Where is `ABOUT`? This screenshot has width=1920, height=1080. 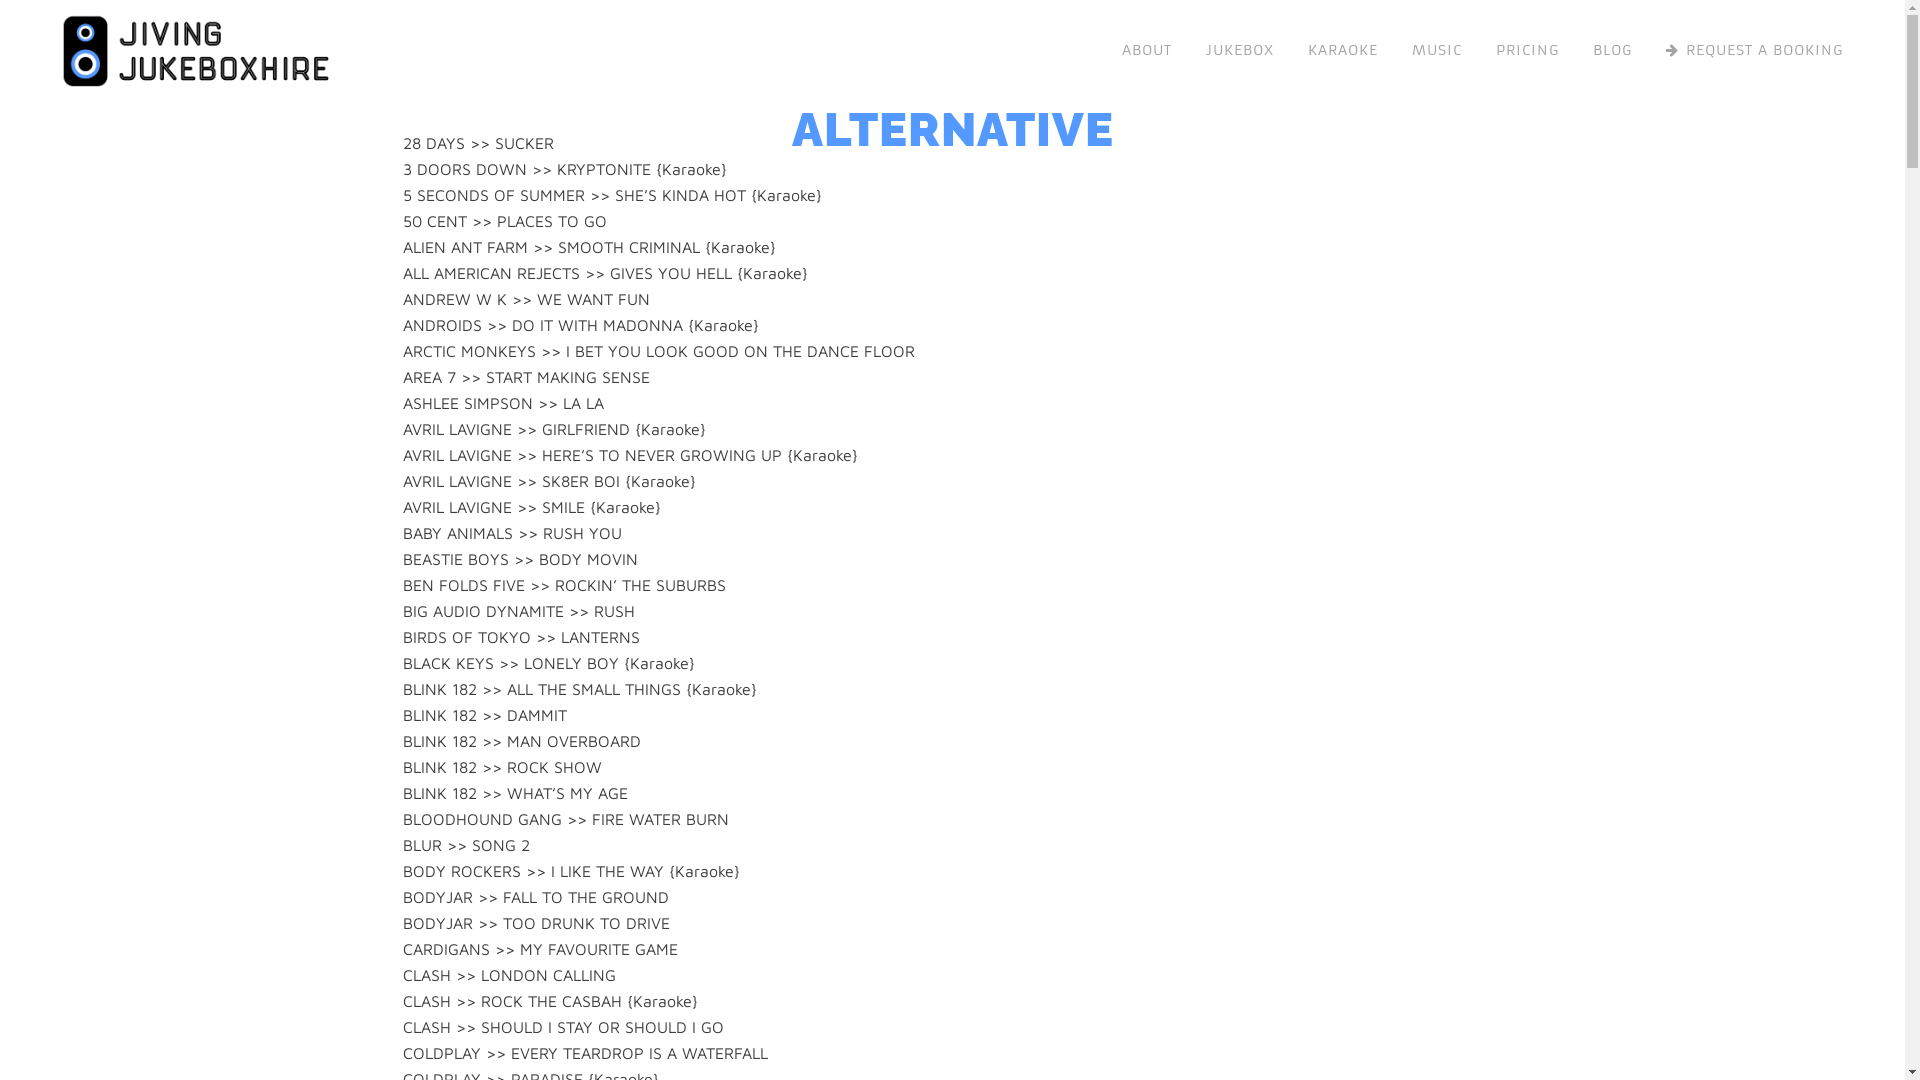 ABOUT is located at coordinates (1147, 50).